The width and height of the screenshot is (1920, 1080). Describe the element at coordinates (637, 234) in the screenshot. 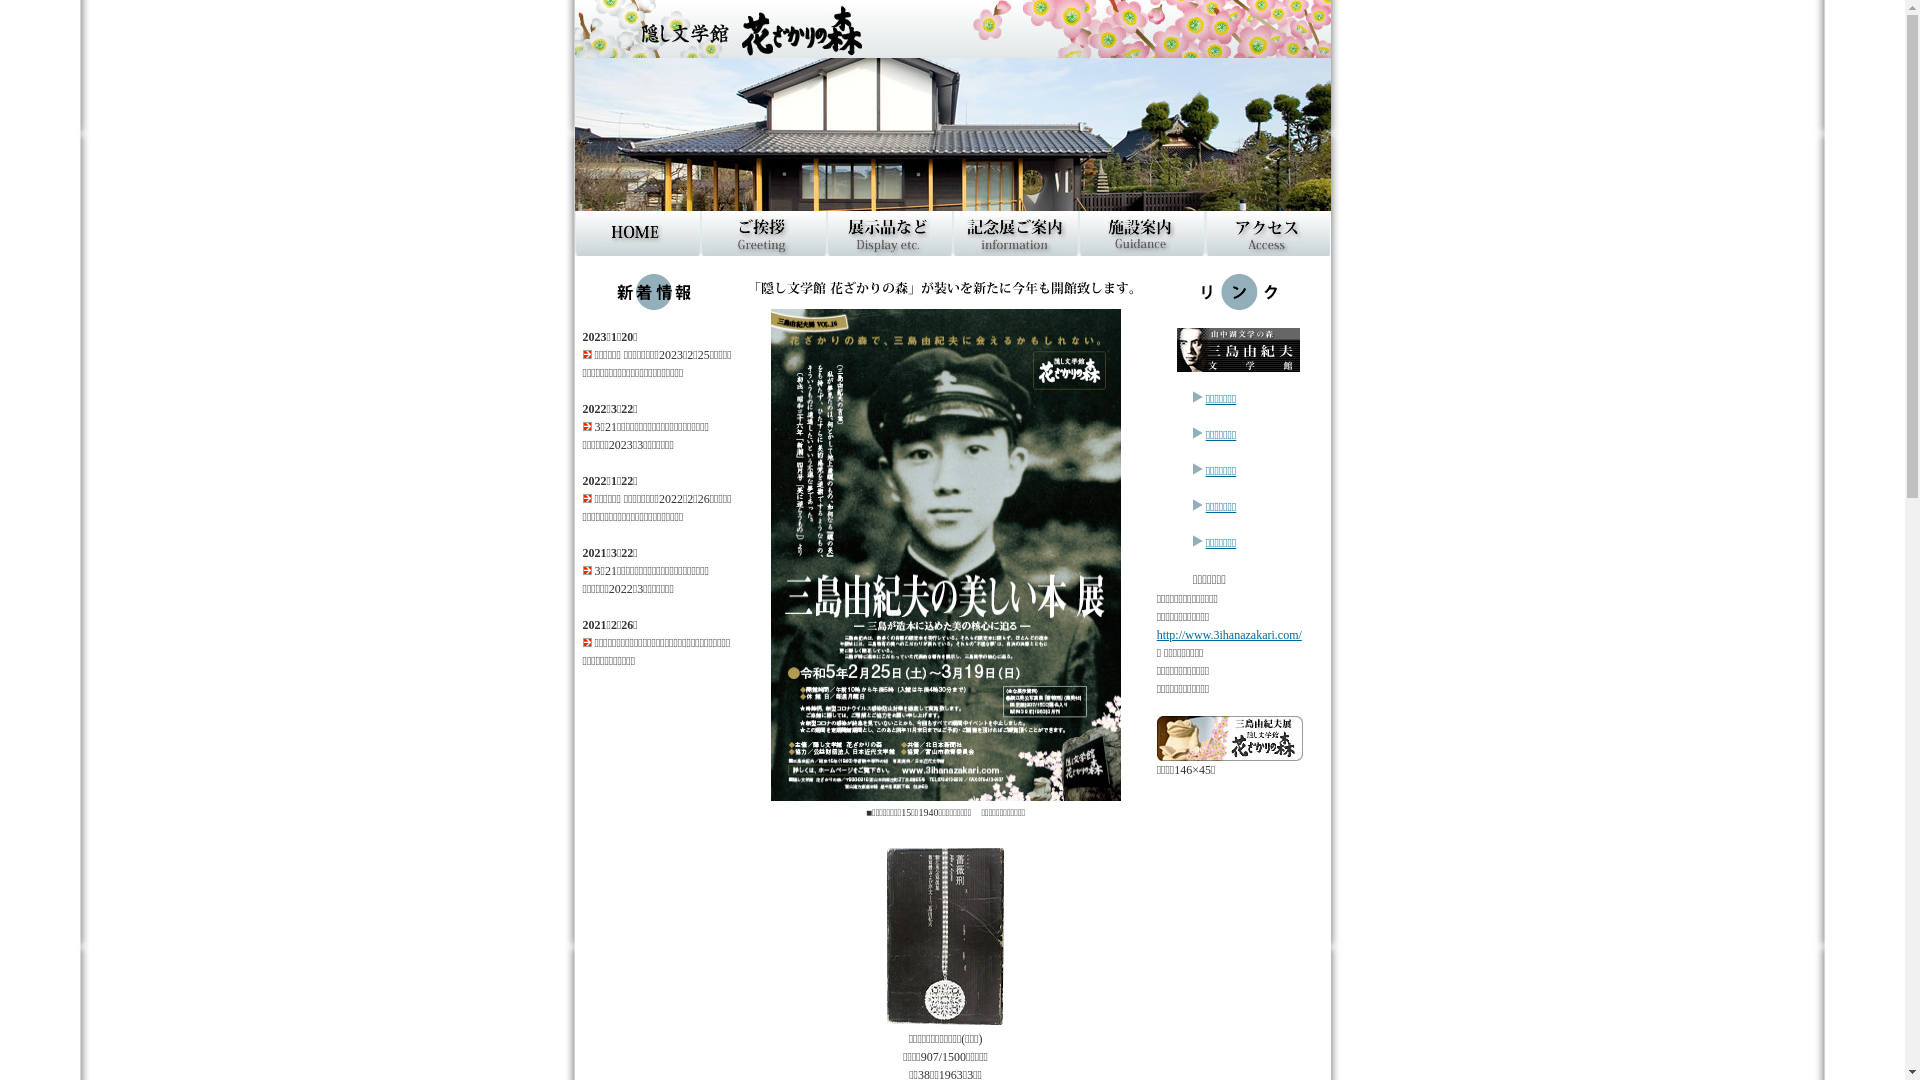

I see `HOME` at that location.